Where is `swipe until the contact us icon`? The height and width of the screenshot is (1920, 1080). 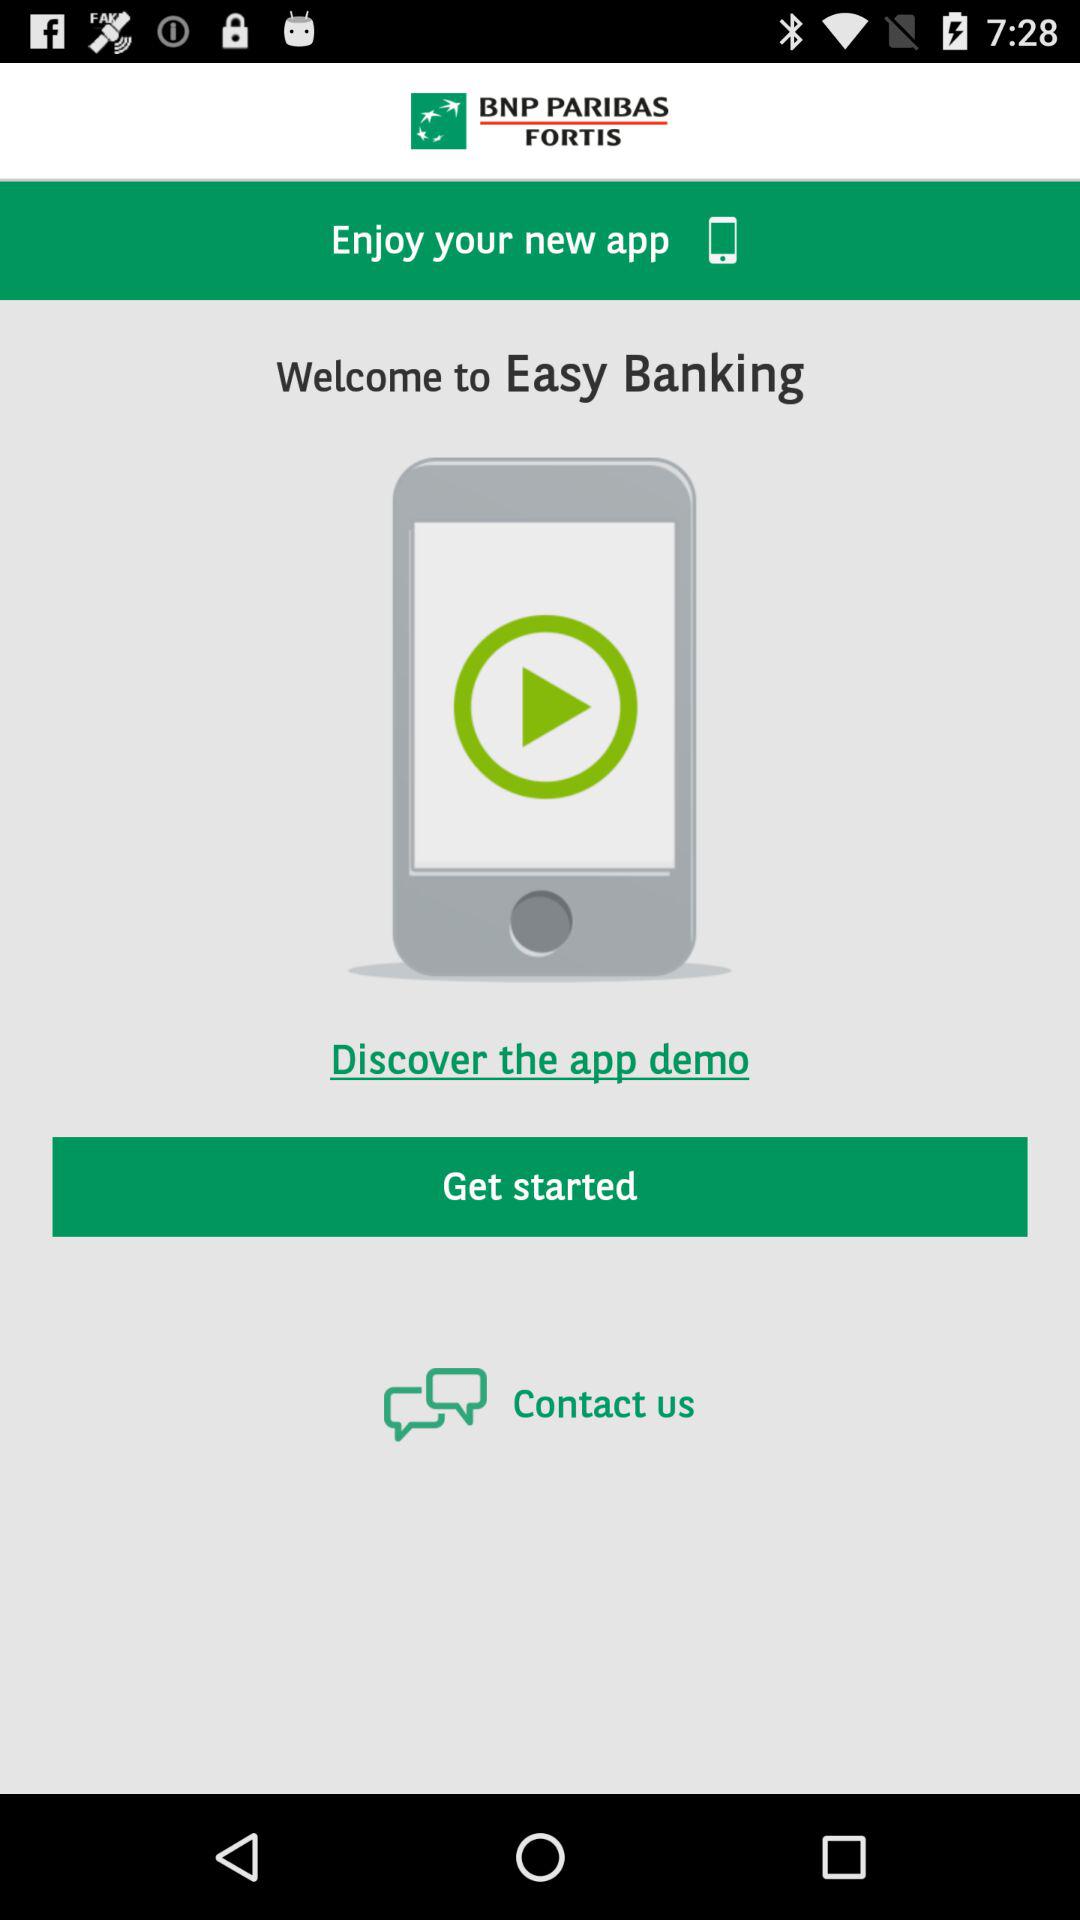
swipe until the contact us icon is located at coordinates (539, 1404).